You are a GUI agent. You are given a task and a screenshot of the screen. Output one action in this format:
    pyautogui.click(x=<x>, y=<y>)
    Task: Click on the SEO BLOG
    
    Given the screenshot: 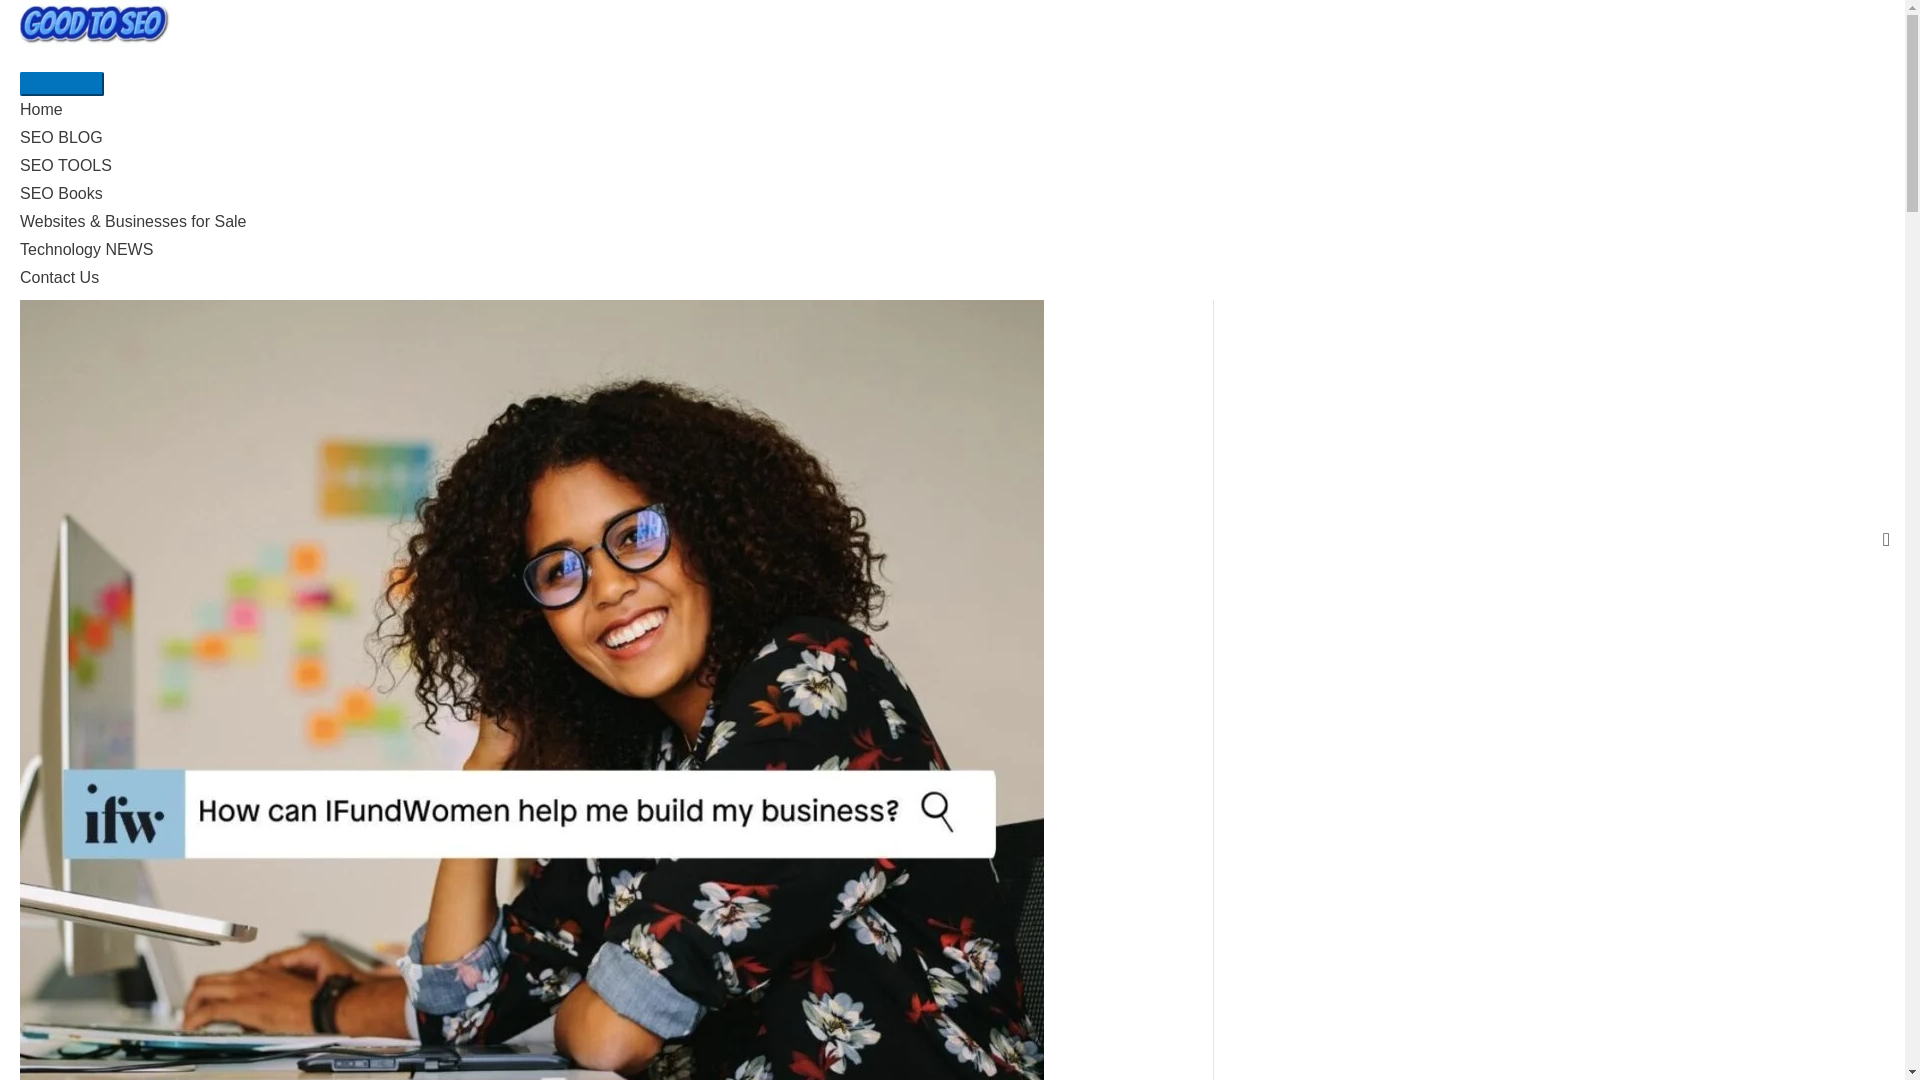 What is the action you would take?
    pyautogui.click(x=952, y=138)
    